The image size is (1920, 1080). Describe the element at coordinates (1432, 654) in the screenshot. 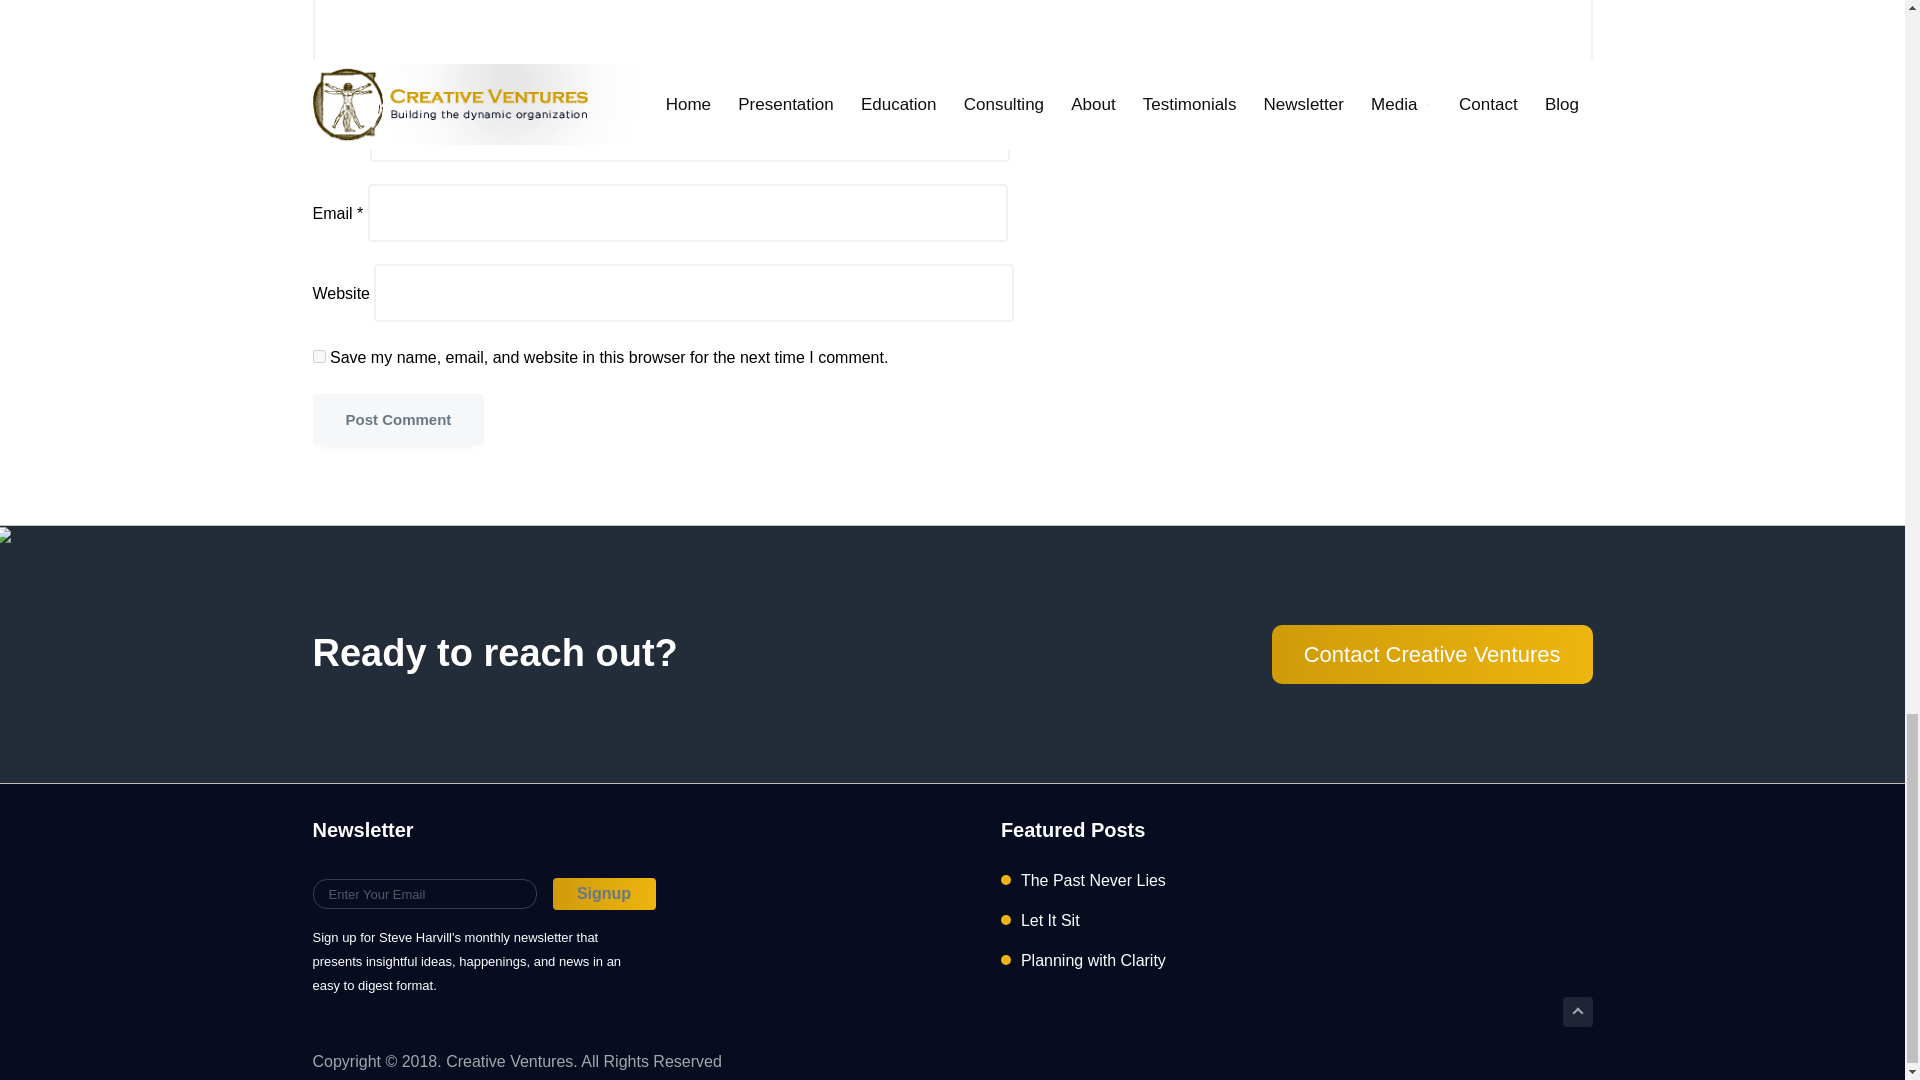

I see `Contact Creative Ventures` at that location.